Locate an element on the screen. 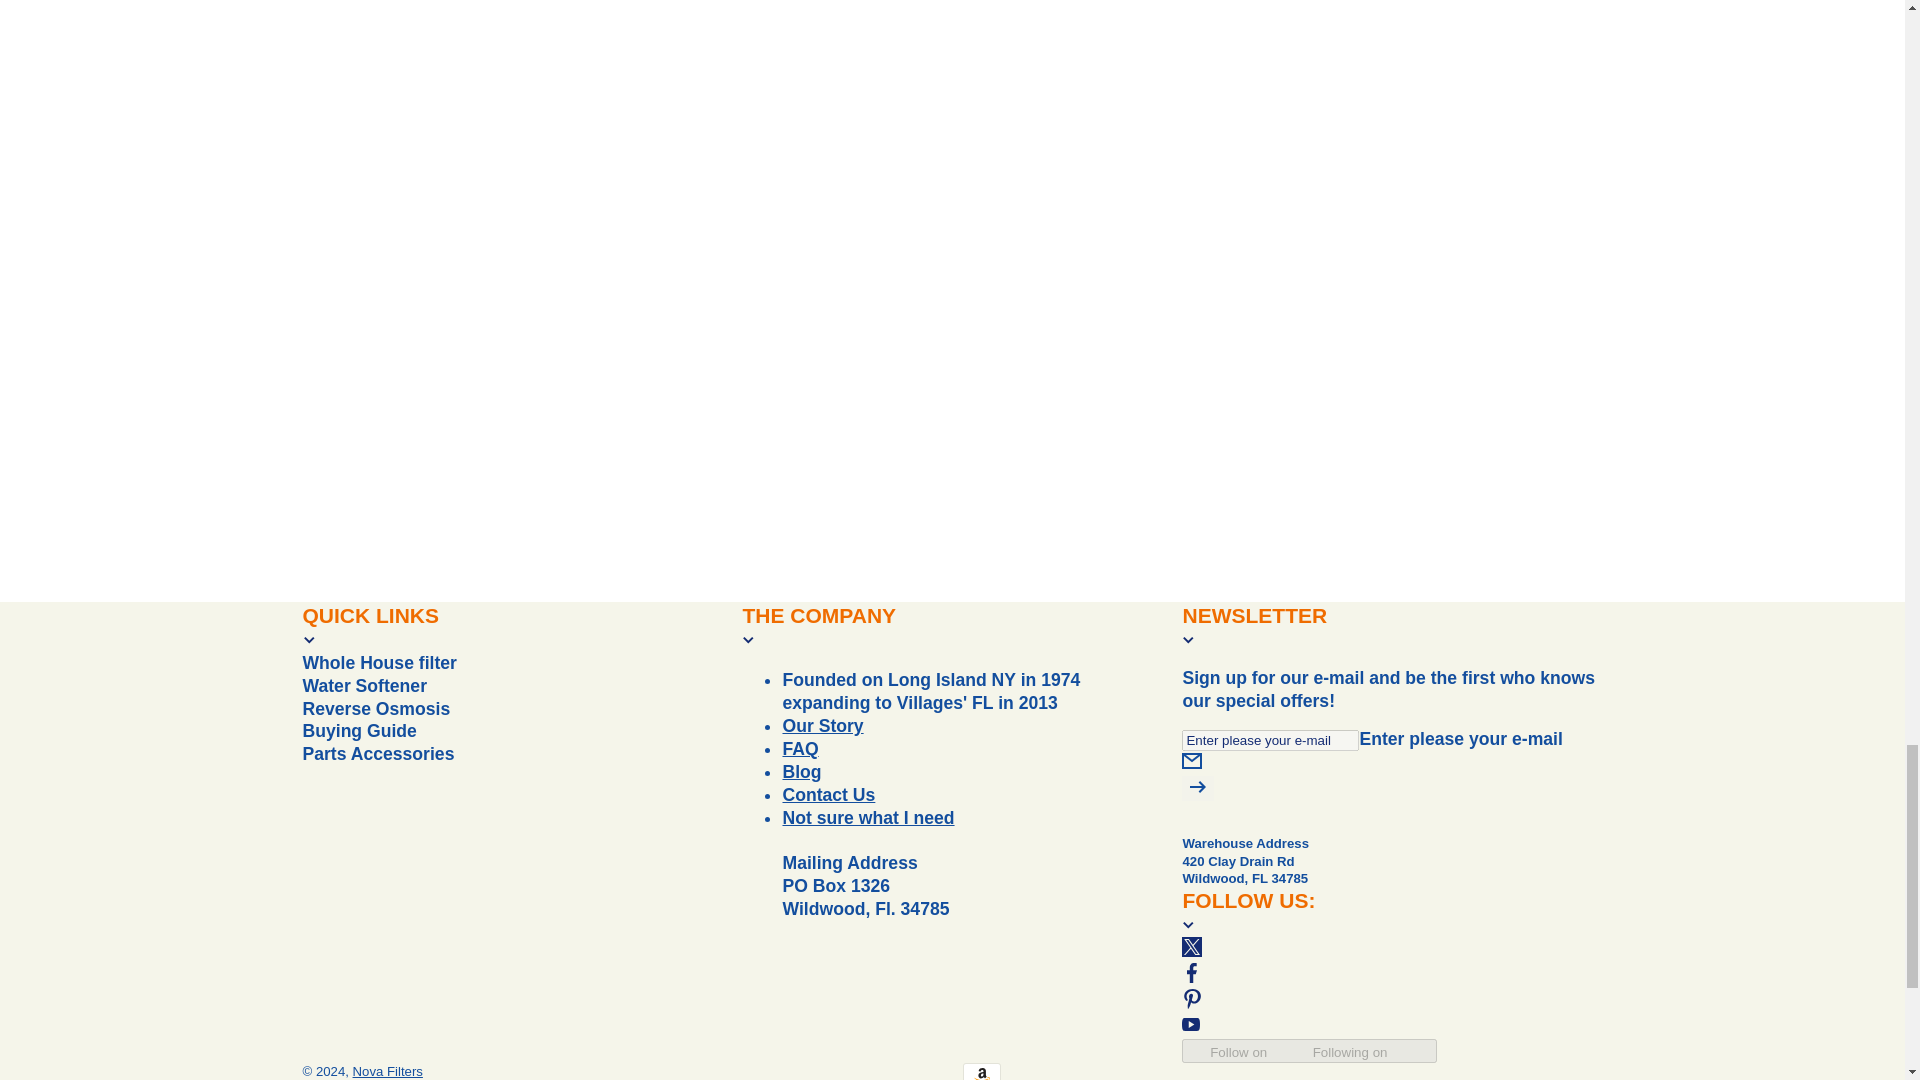 The image size is (1920, 1080). Amazon is located at coordinates (980, 1071).